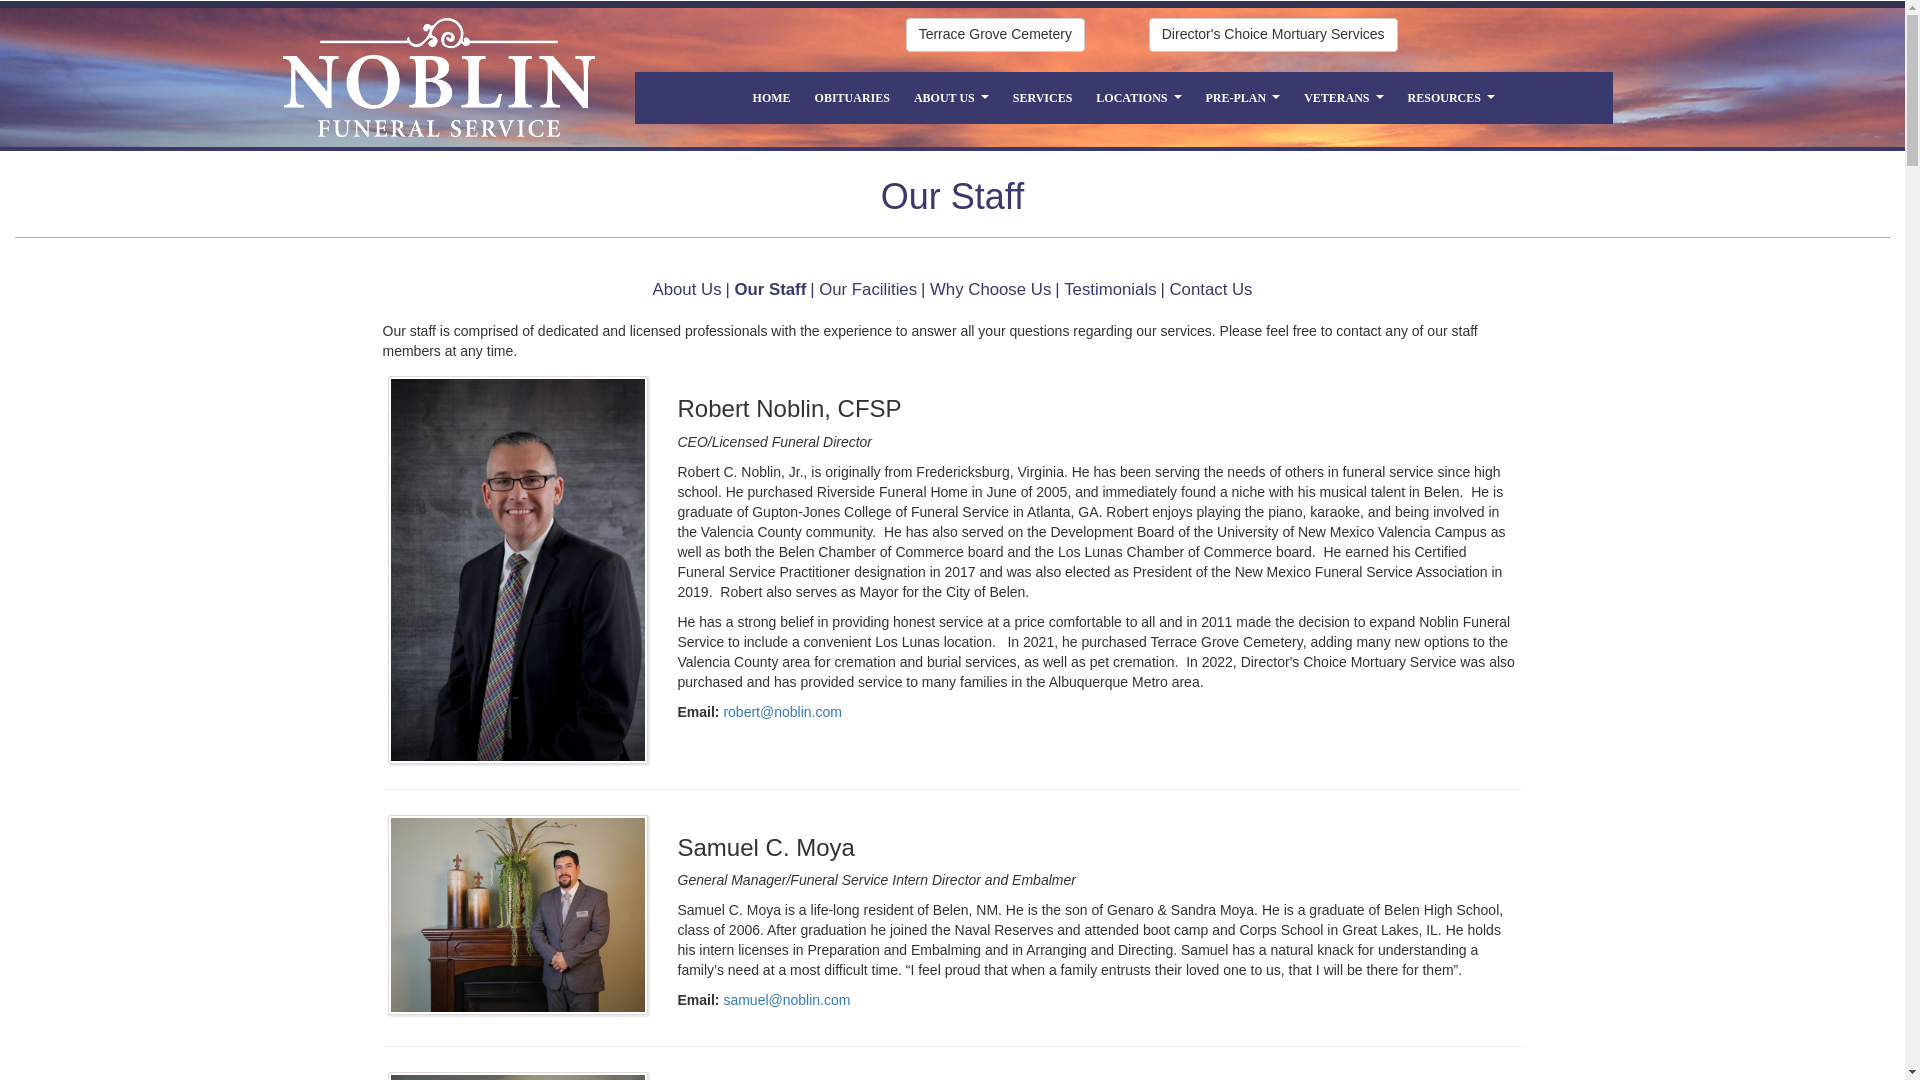 The height and width of the screenshot is (1080, 1920). I want to click on RESOURCES..., so click(1451, 98).